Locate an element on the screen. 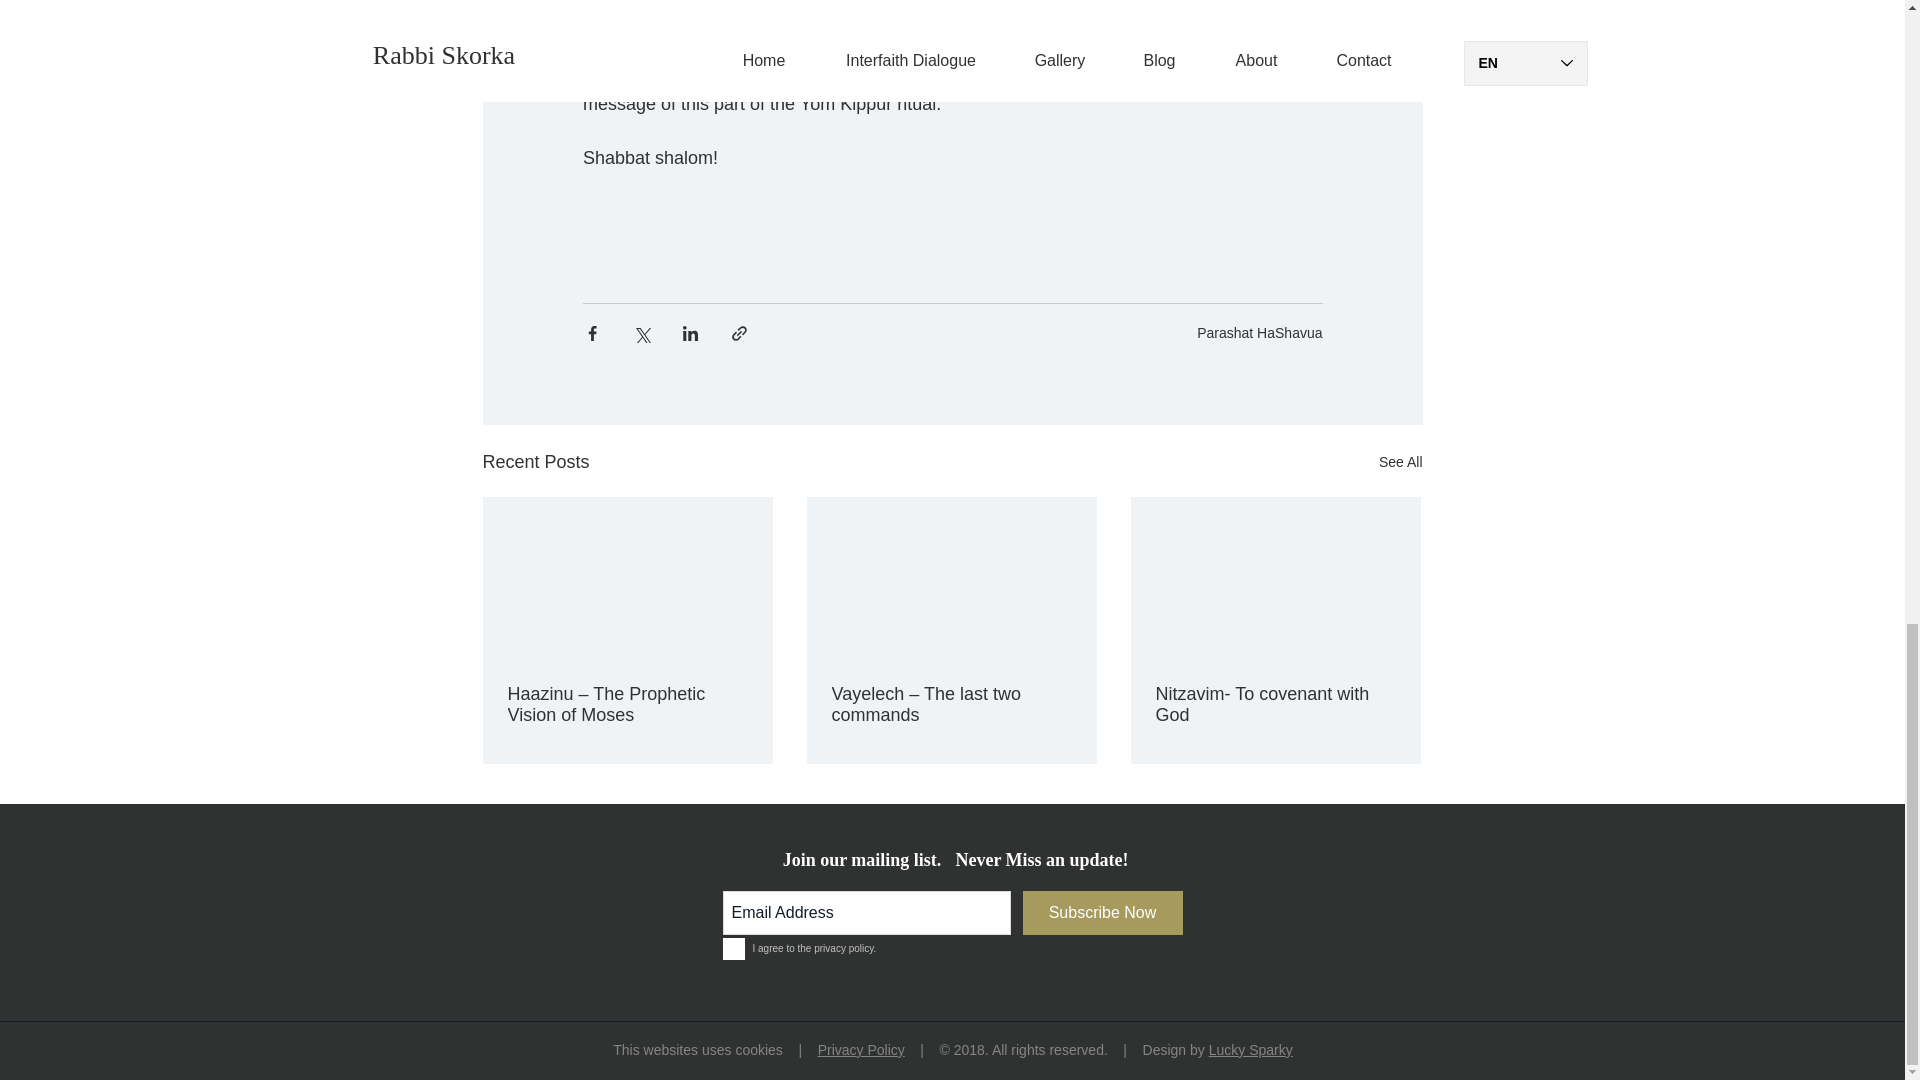 Image resolution: width=1920 pixels, height=1080 pixels. Lucky Sparky is located at coordinates (1250, 1050).